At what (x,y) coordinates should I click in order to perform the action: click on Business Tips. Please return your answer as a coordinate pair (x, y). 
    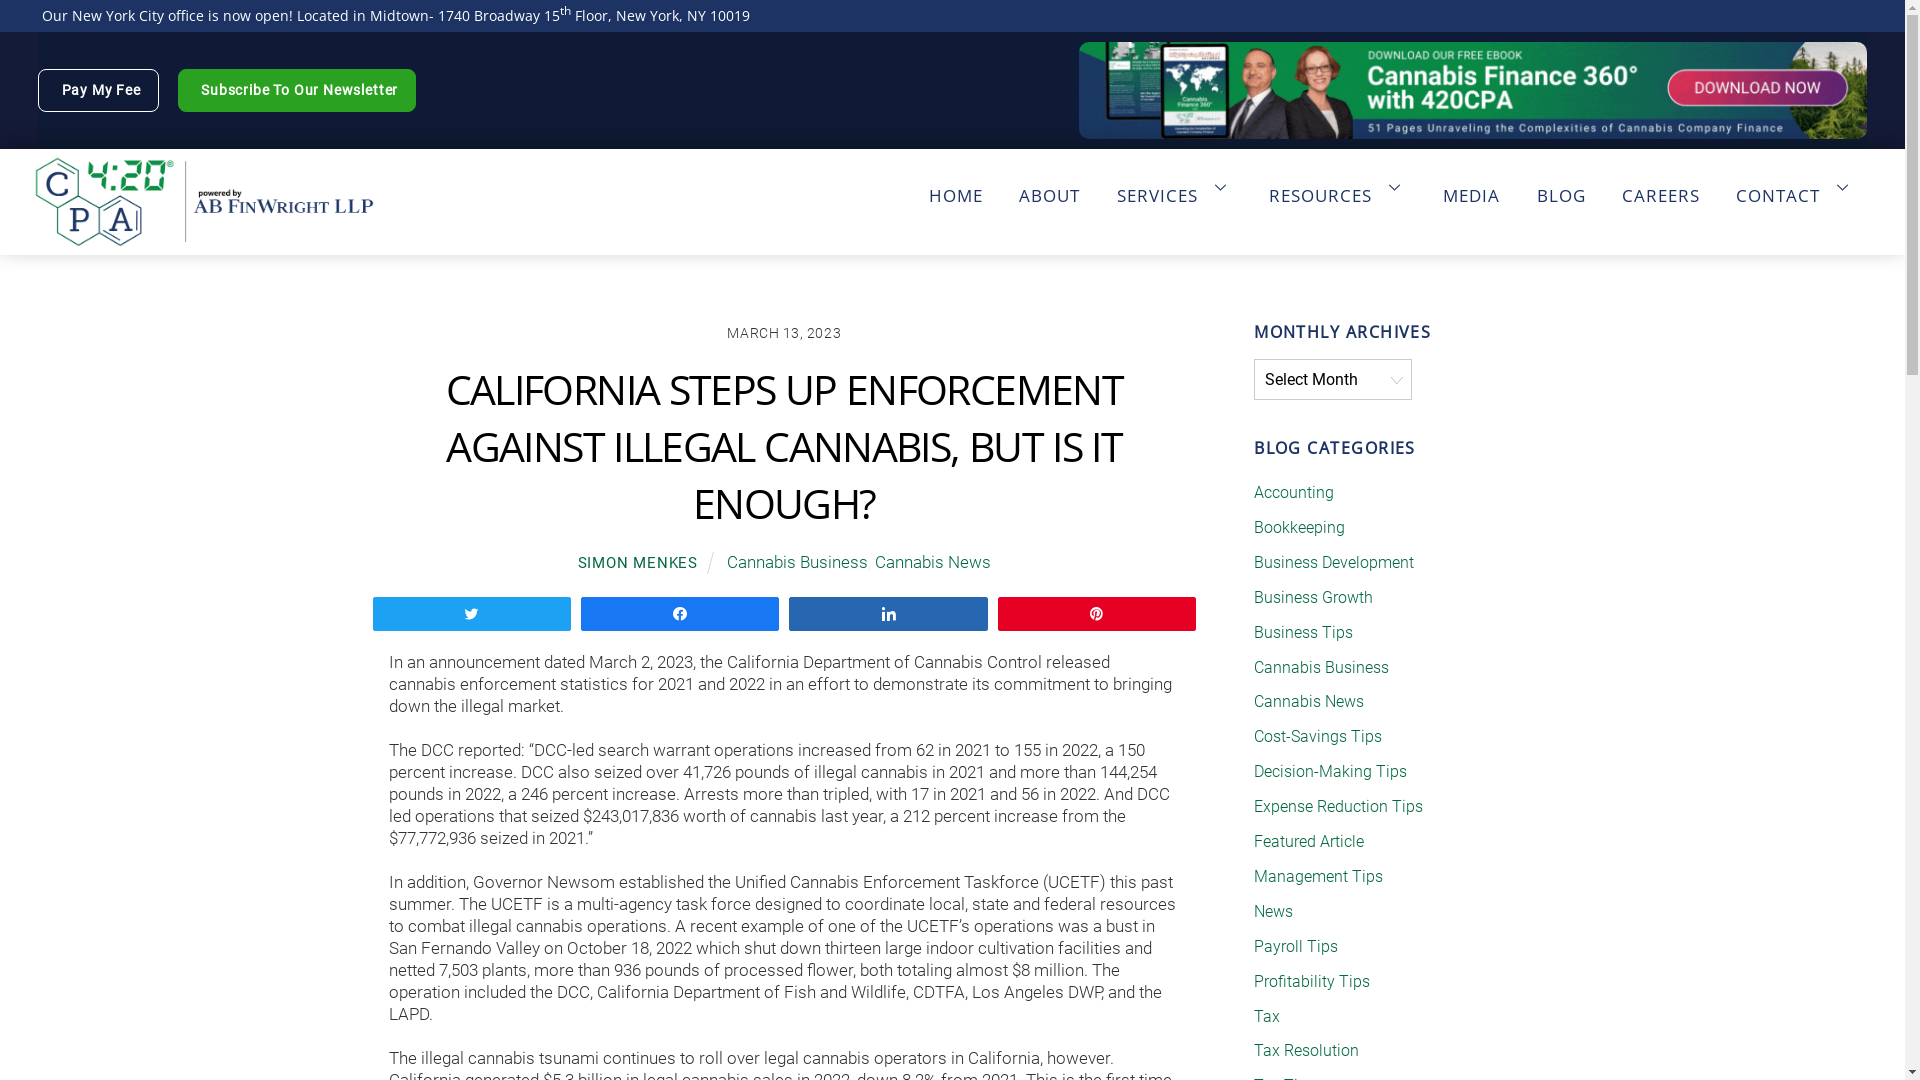
    Looking at the image, I should click on (1304, 632).